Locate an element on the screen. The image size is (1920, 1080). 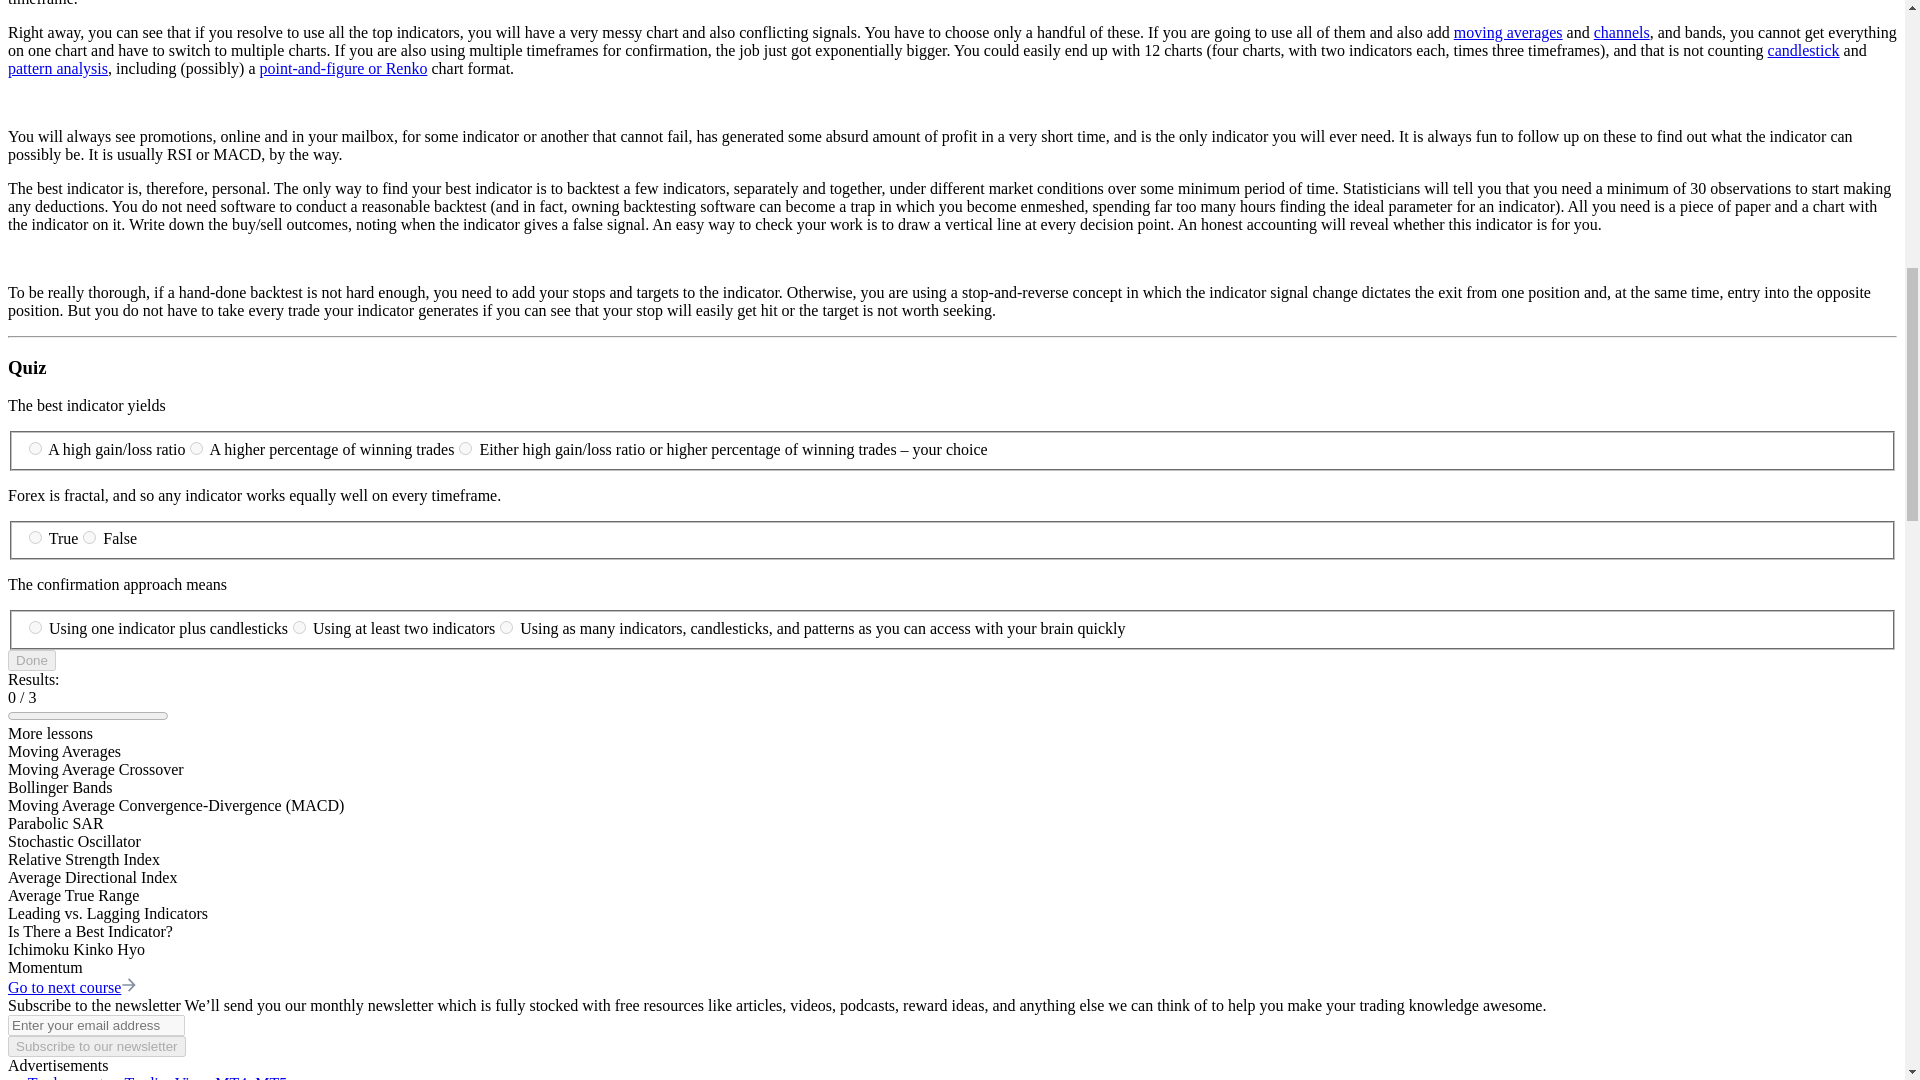
358 is located at coordinates (465, 448).